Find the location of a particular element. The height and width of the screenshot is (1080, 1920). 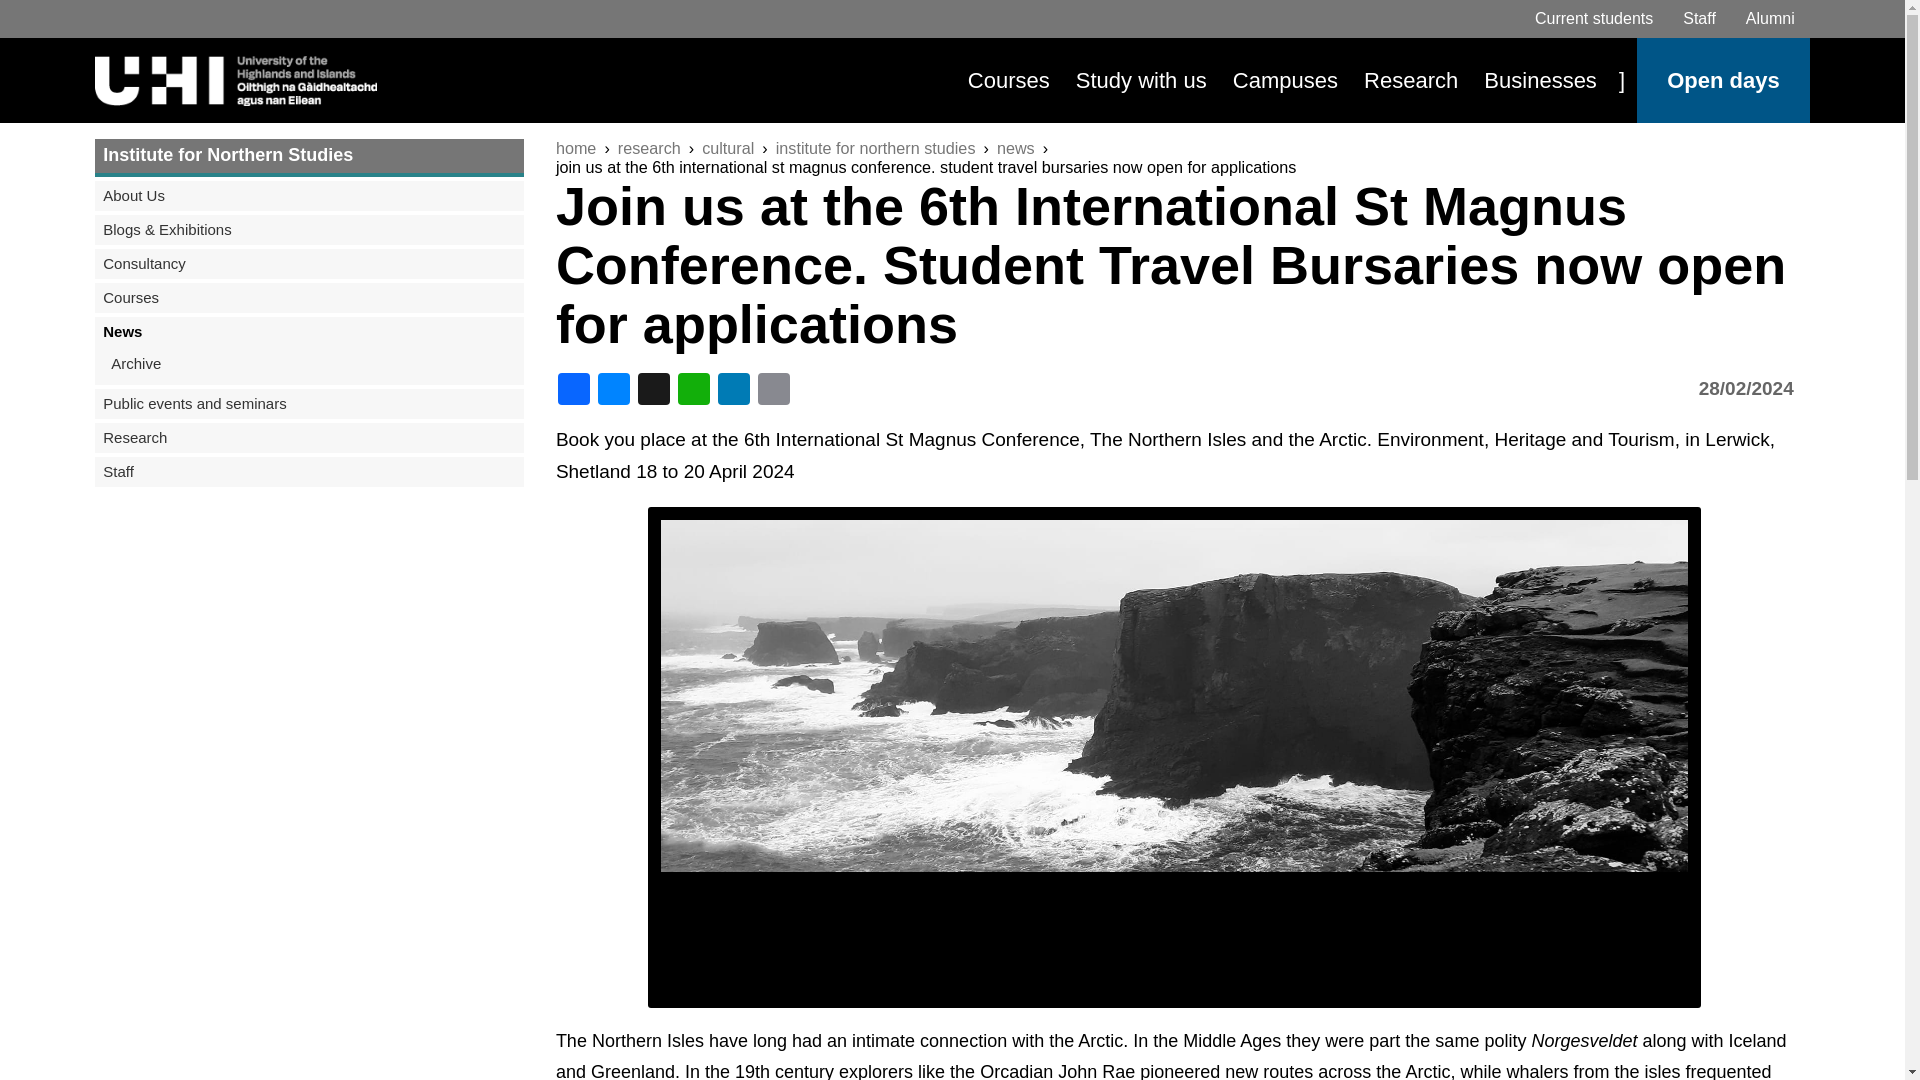

Study with us is located at coordinates (1141, 80).